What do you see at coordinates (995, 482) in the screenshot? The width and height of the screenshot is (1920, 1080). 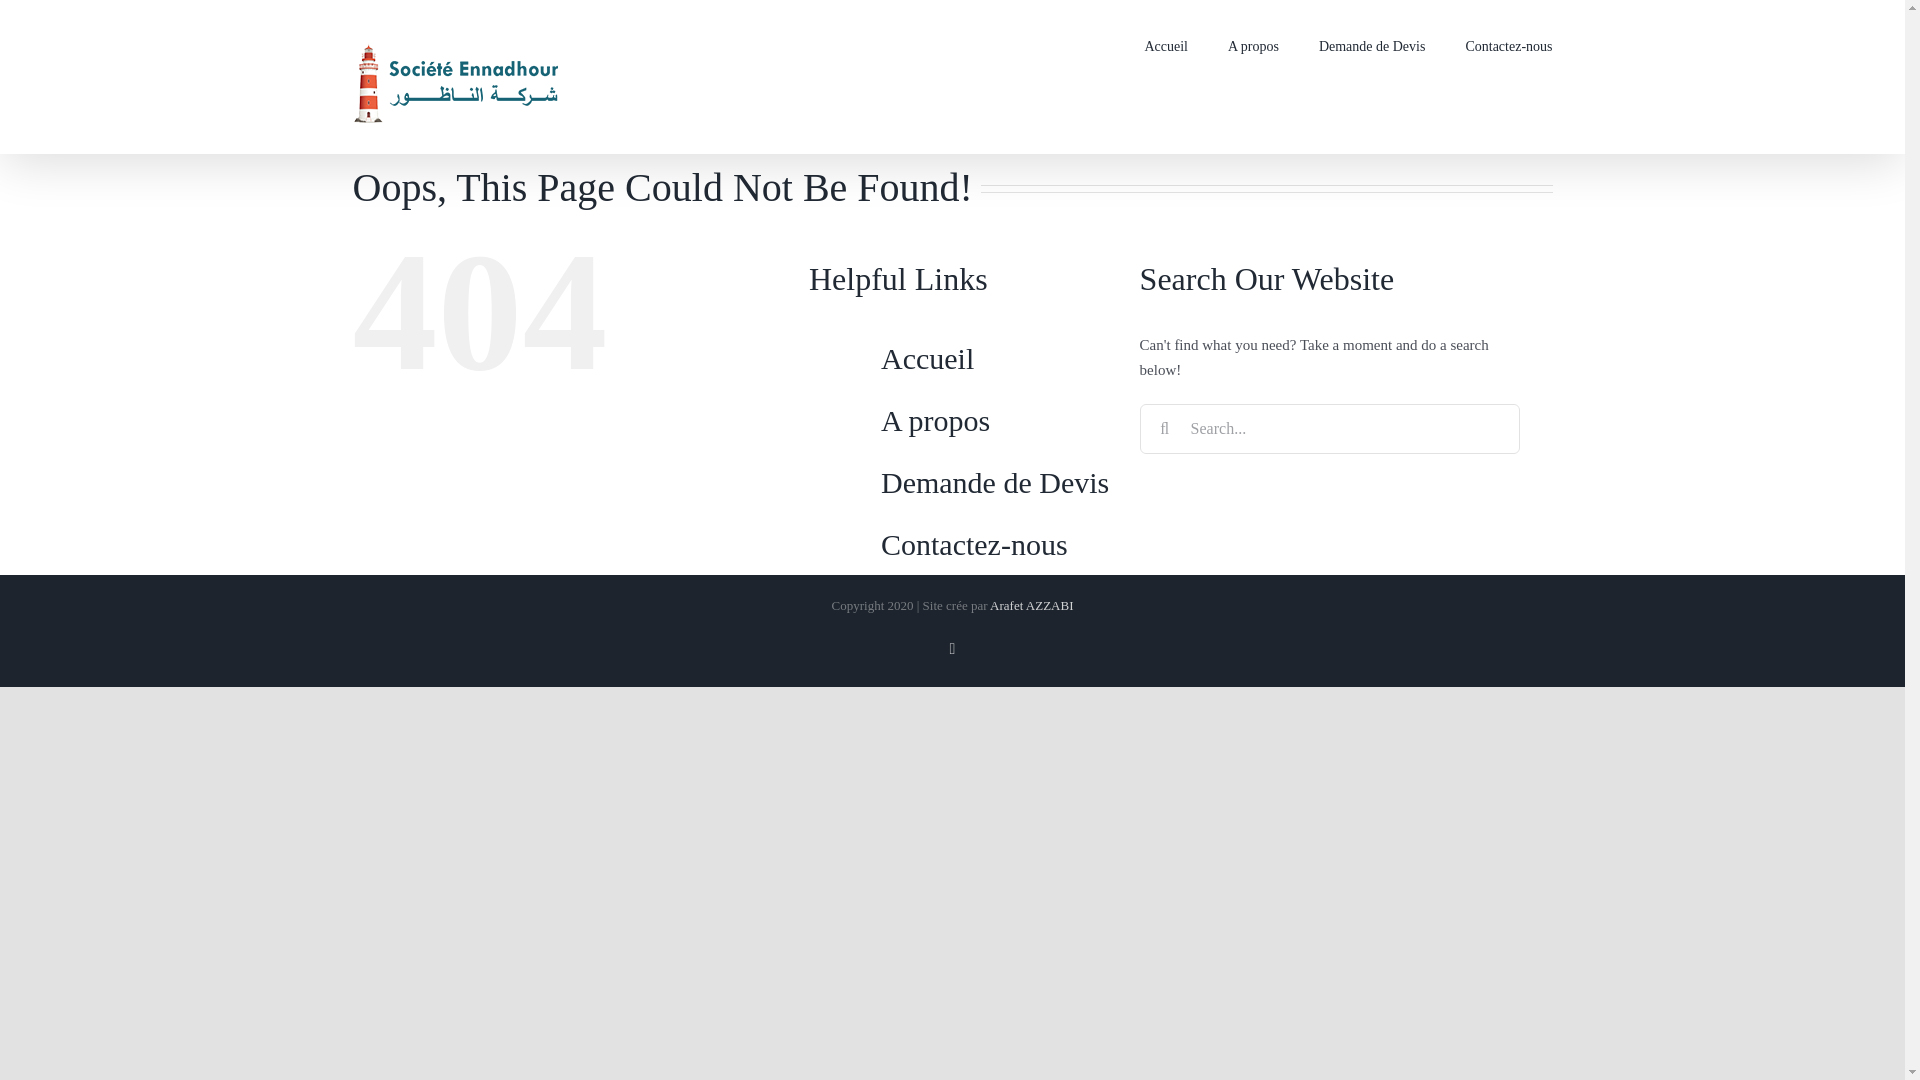 I see `Demande de Devis` at bounding box center [995, 482].